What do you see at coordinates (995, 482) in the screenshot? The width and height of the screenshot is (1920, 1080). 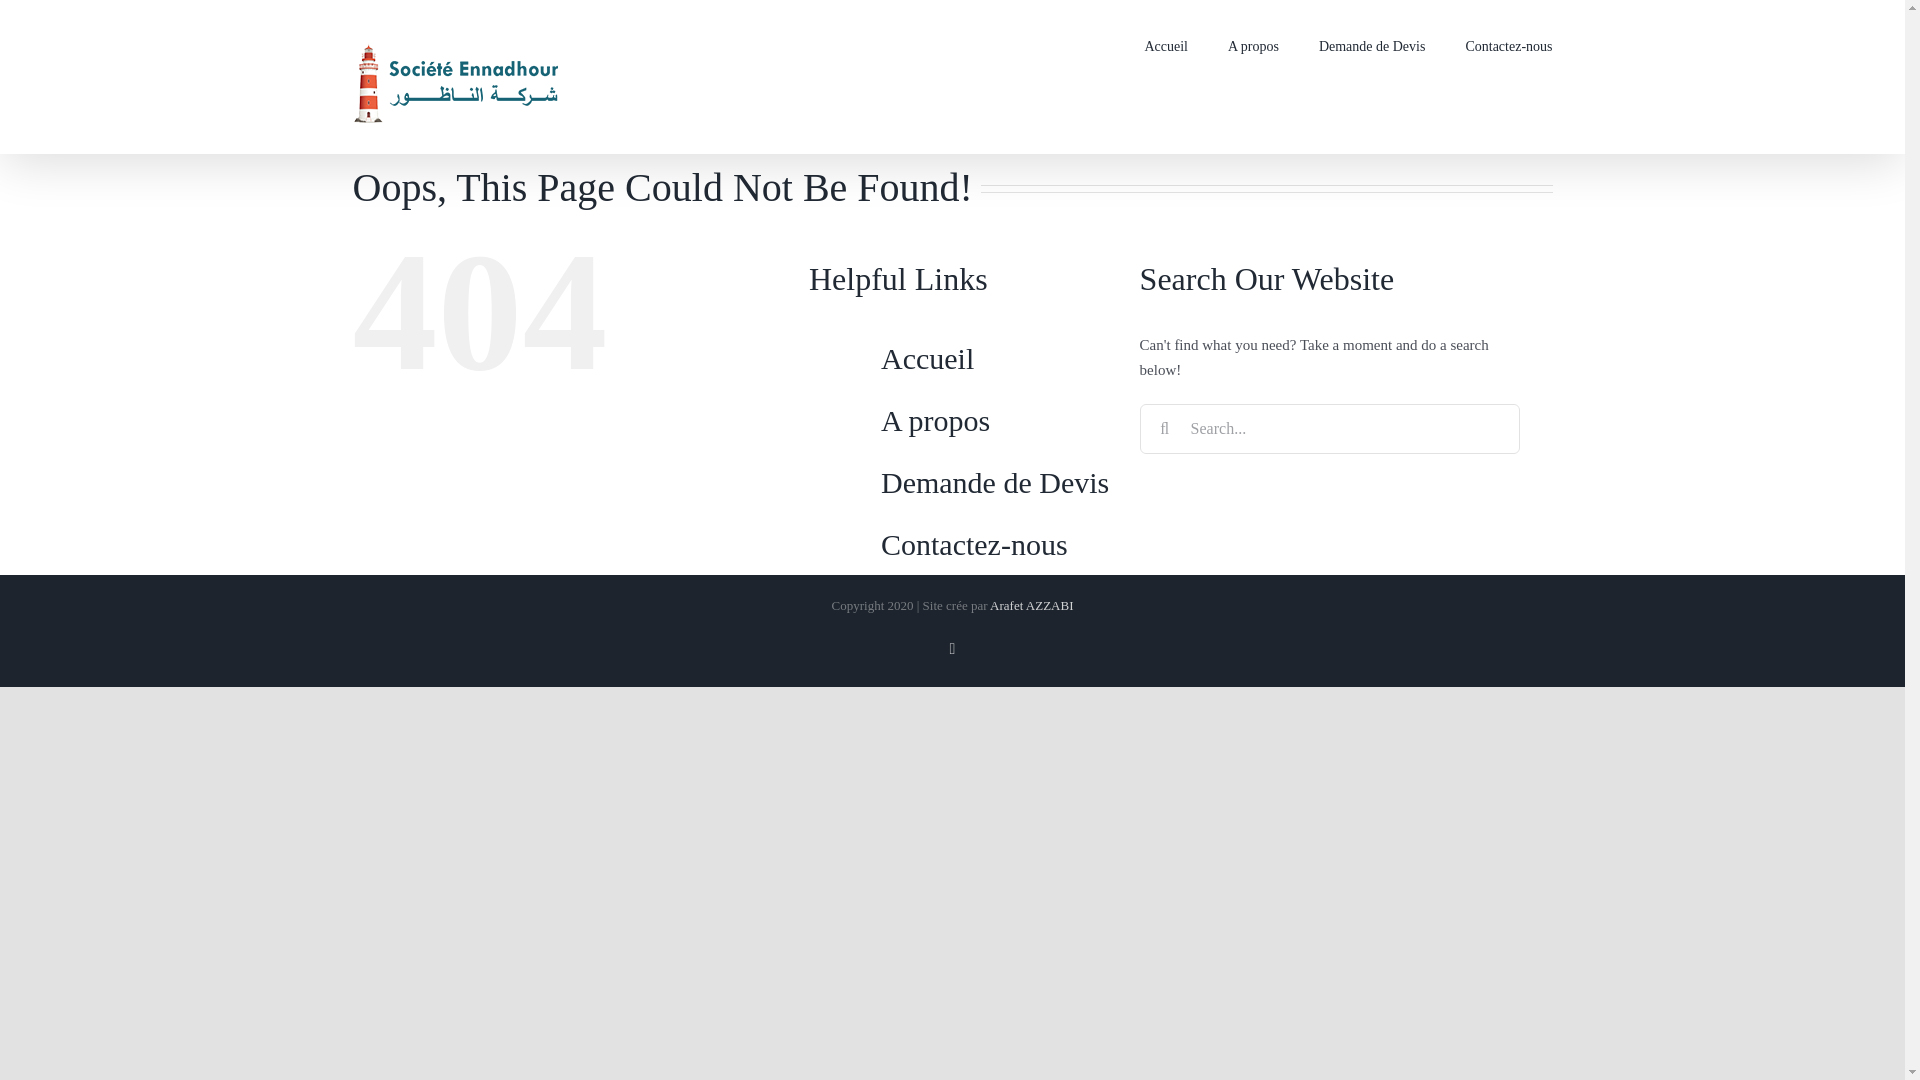 I see `Demande de Devis` at bounding box center [995, 482].